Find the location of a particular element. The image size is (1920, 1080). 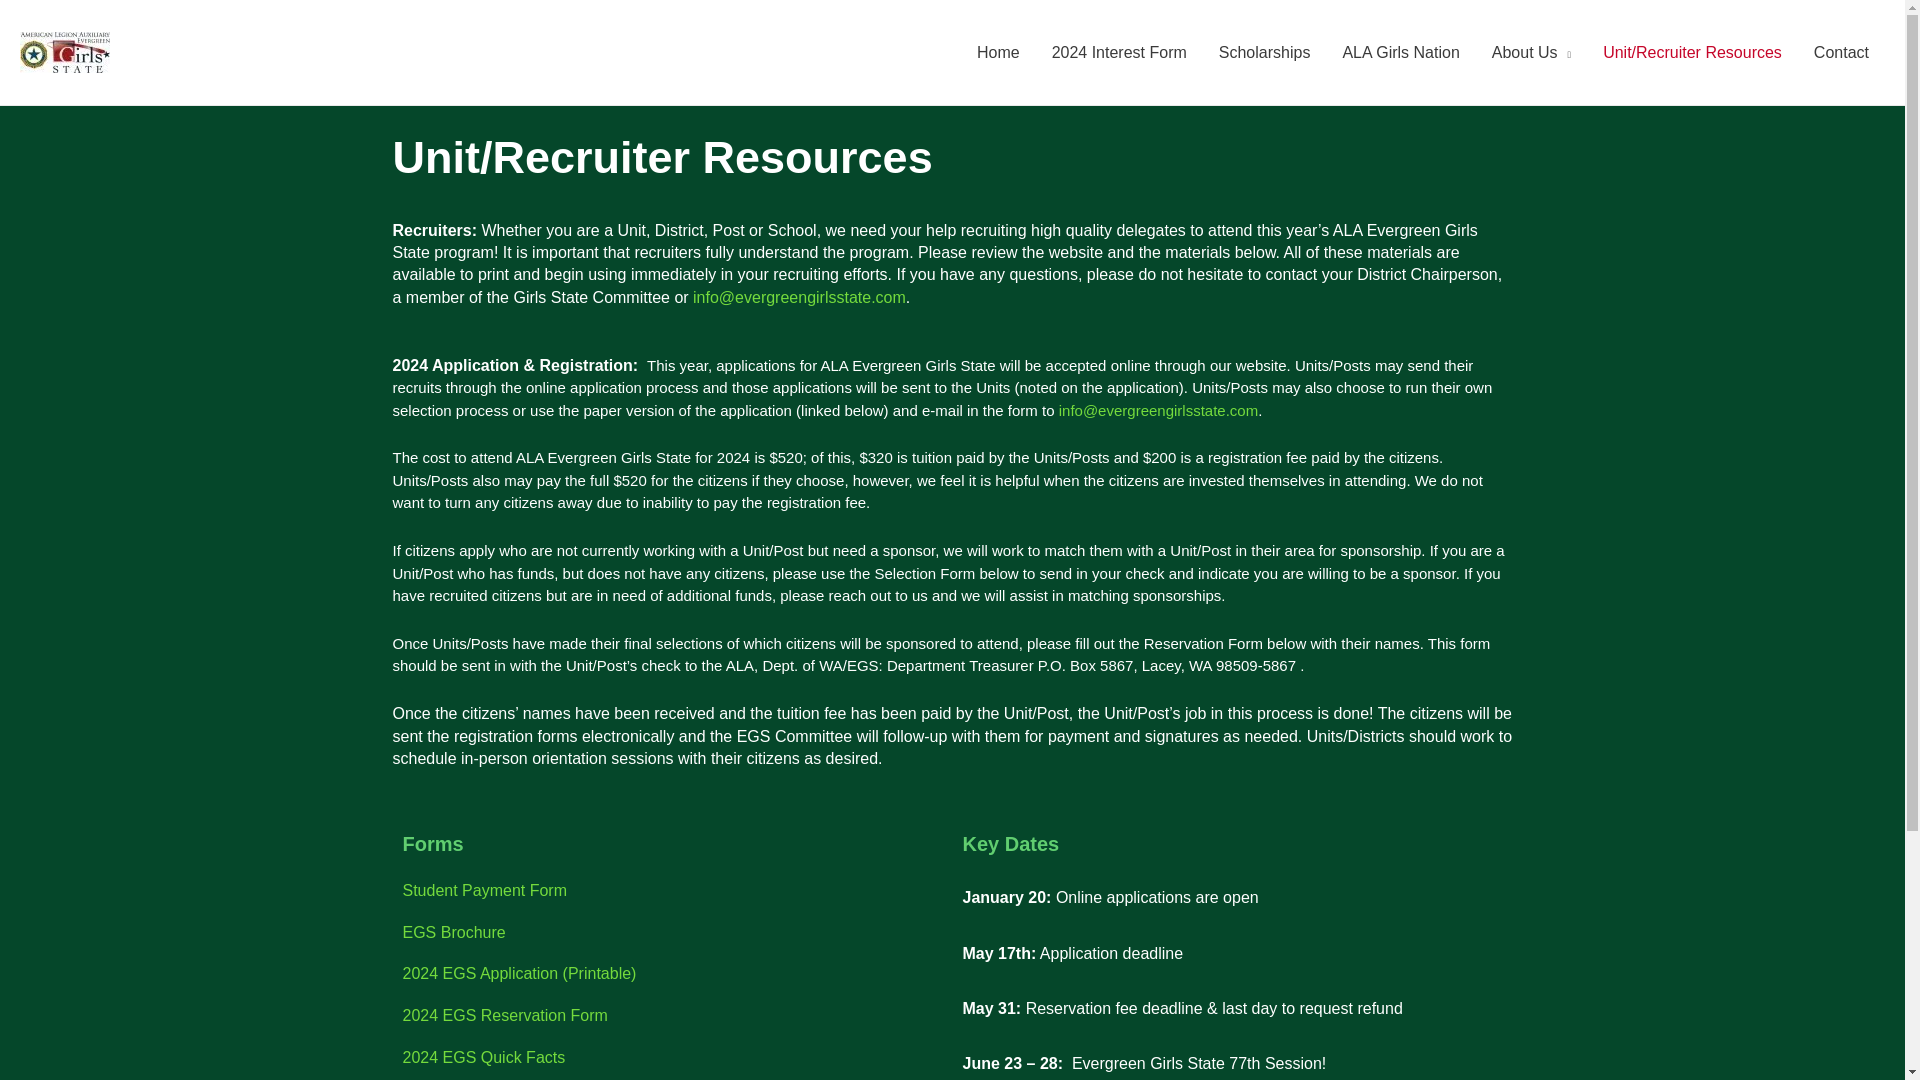

Contact is located at coordinates (1841, 52).